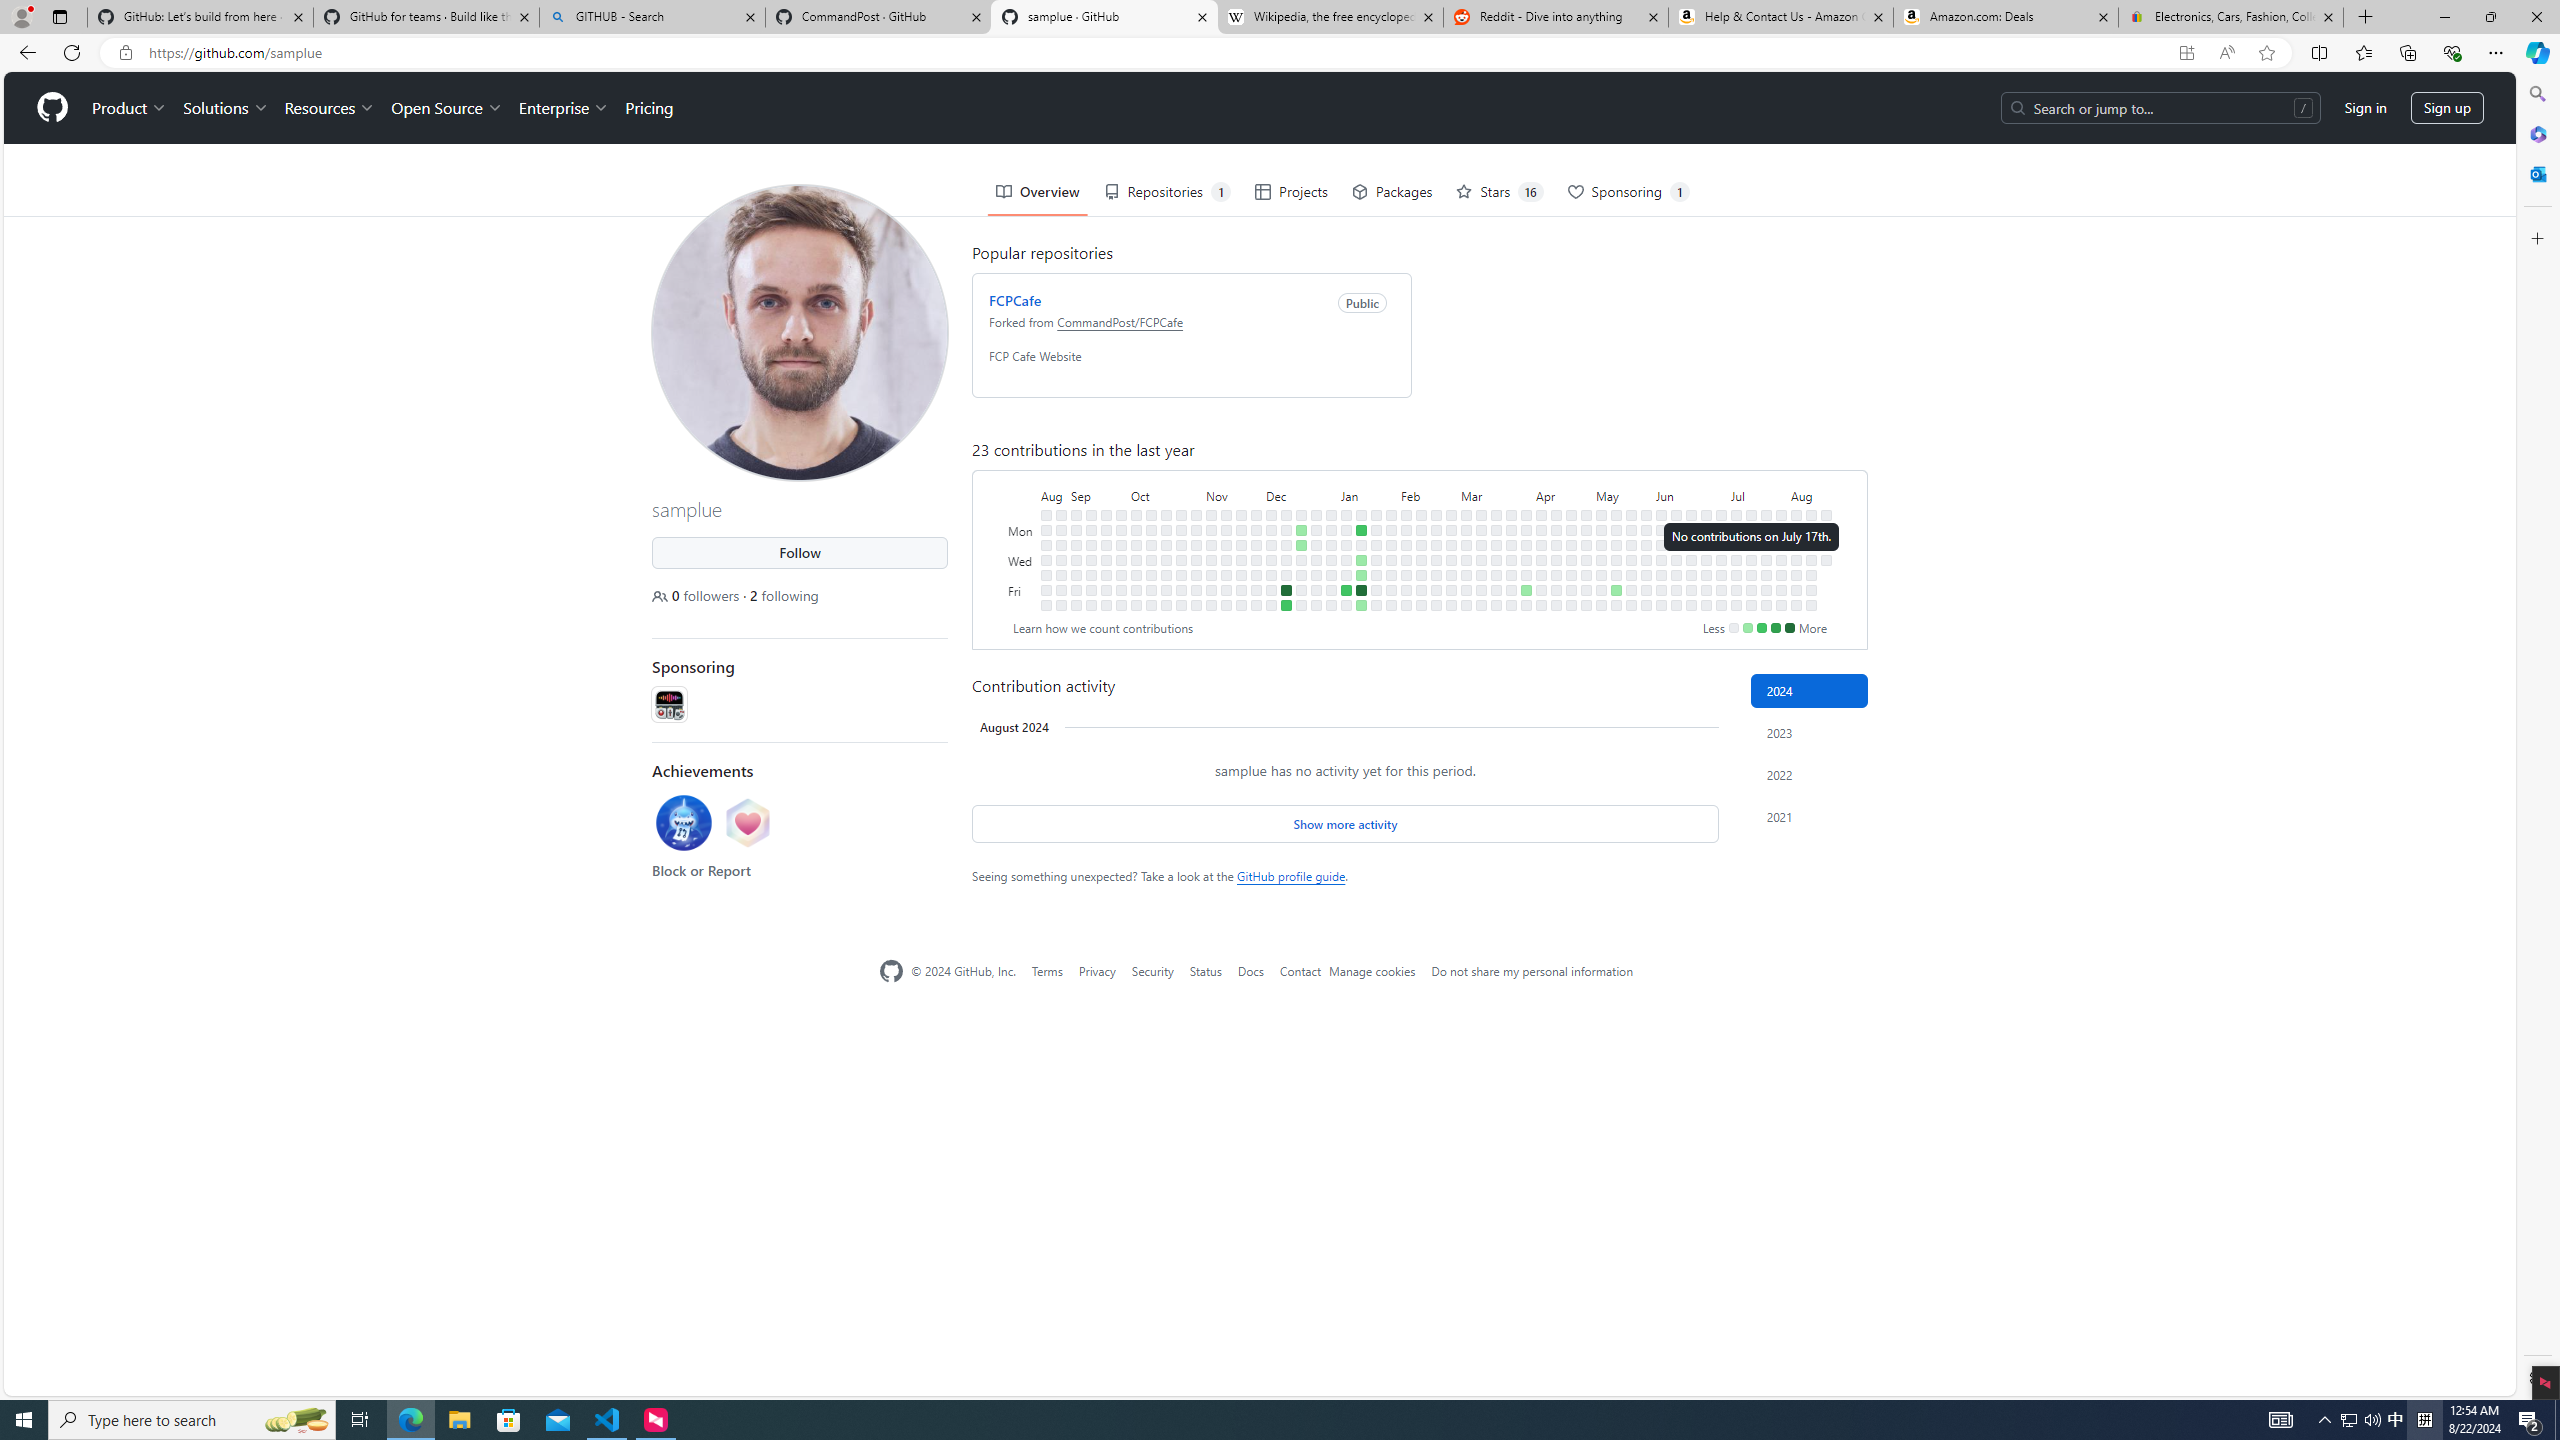  What do you see at coordinates (1022, 590) in the screenshot?
I see `Friday` at bounding box center [1022, 590].